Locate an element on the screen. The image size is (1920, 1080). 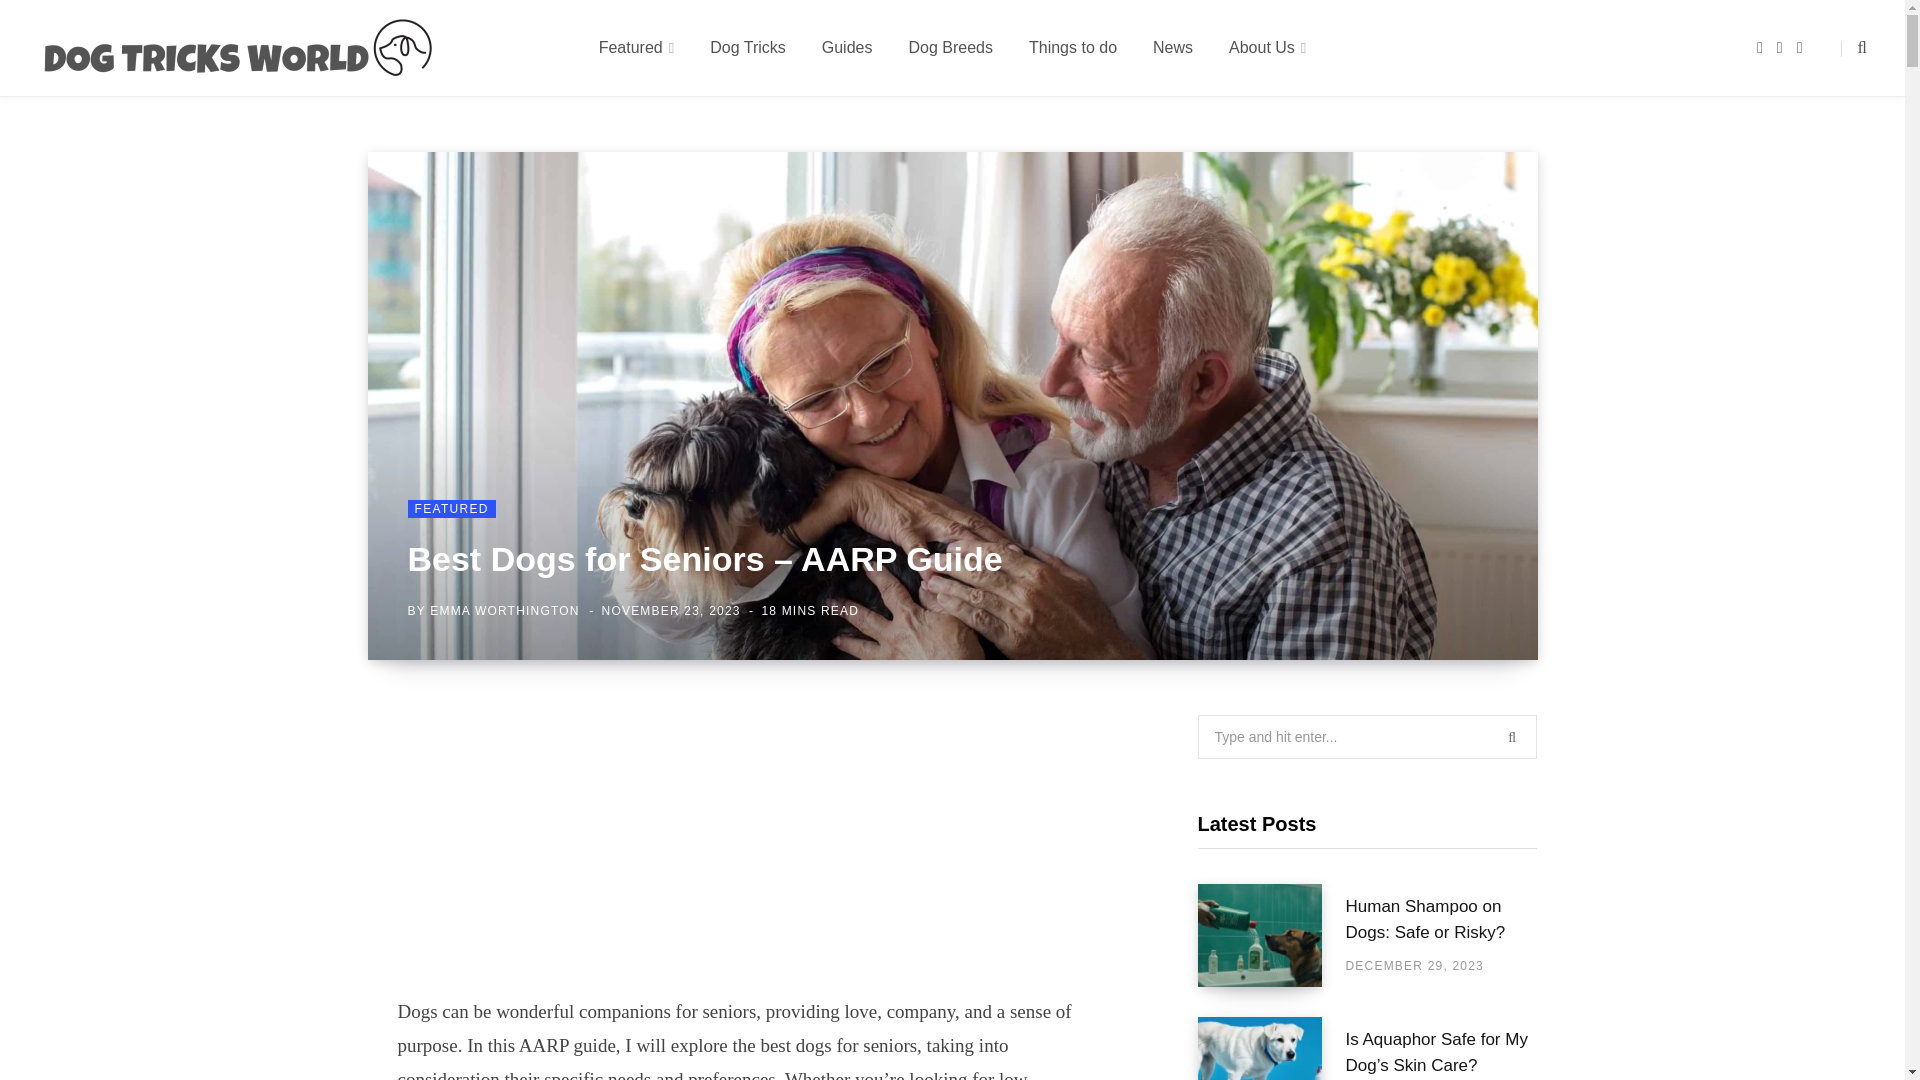
FEATURED is located at coordinates (451, 509).